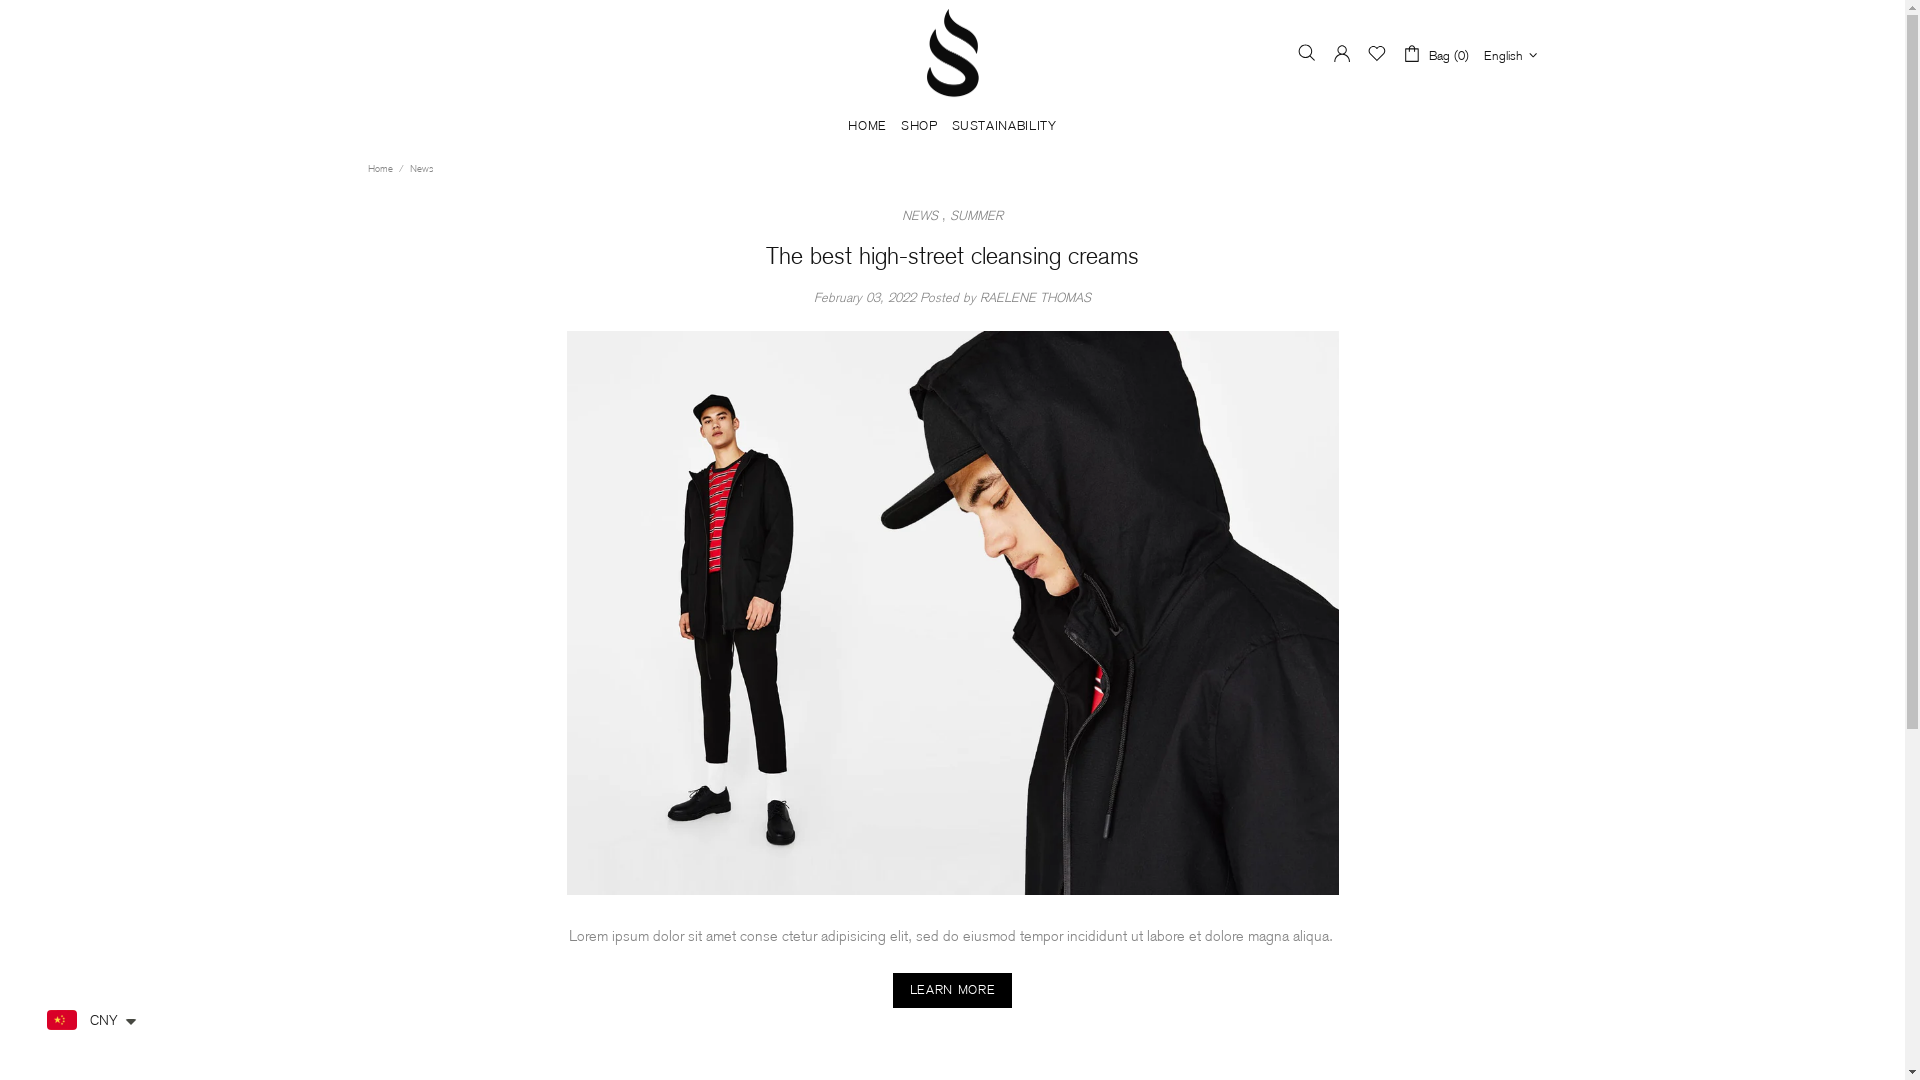 Image resolution: width=1920 pixels, height=1080 pixels. Describe the element at coordinates (976, 216) in the screenshot. I see `SUMMER` at that location.